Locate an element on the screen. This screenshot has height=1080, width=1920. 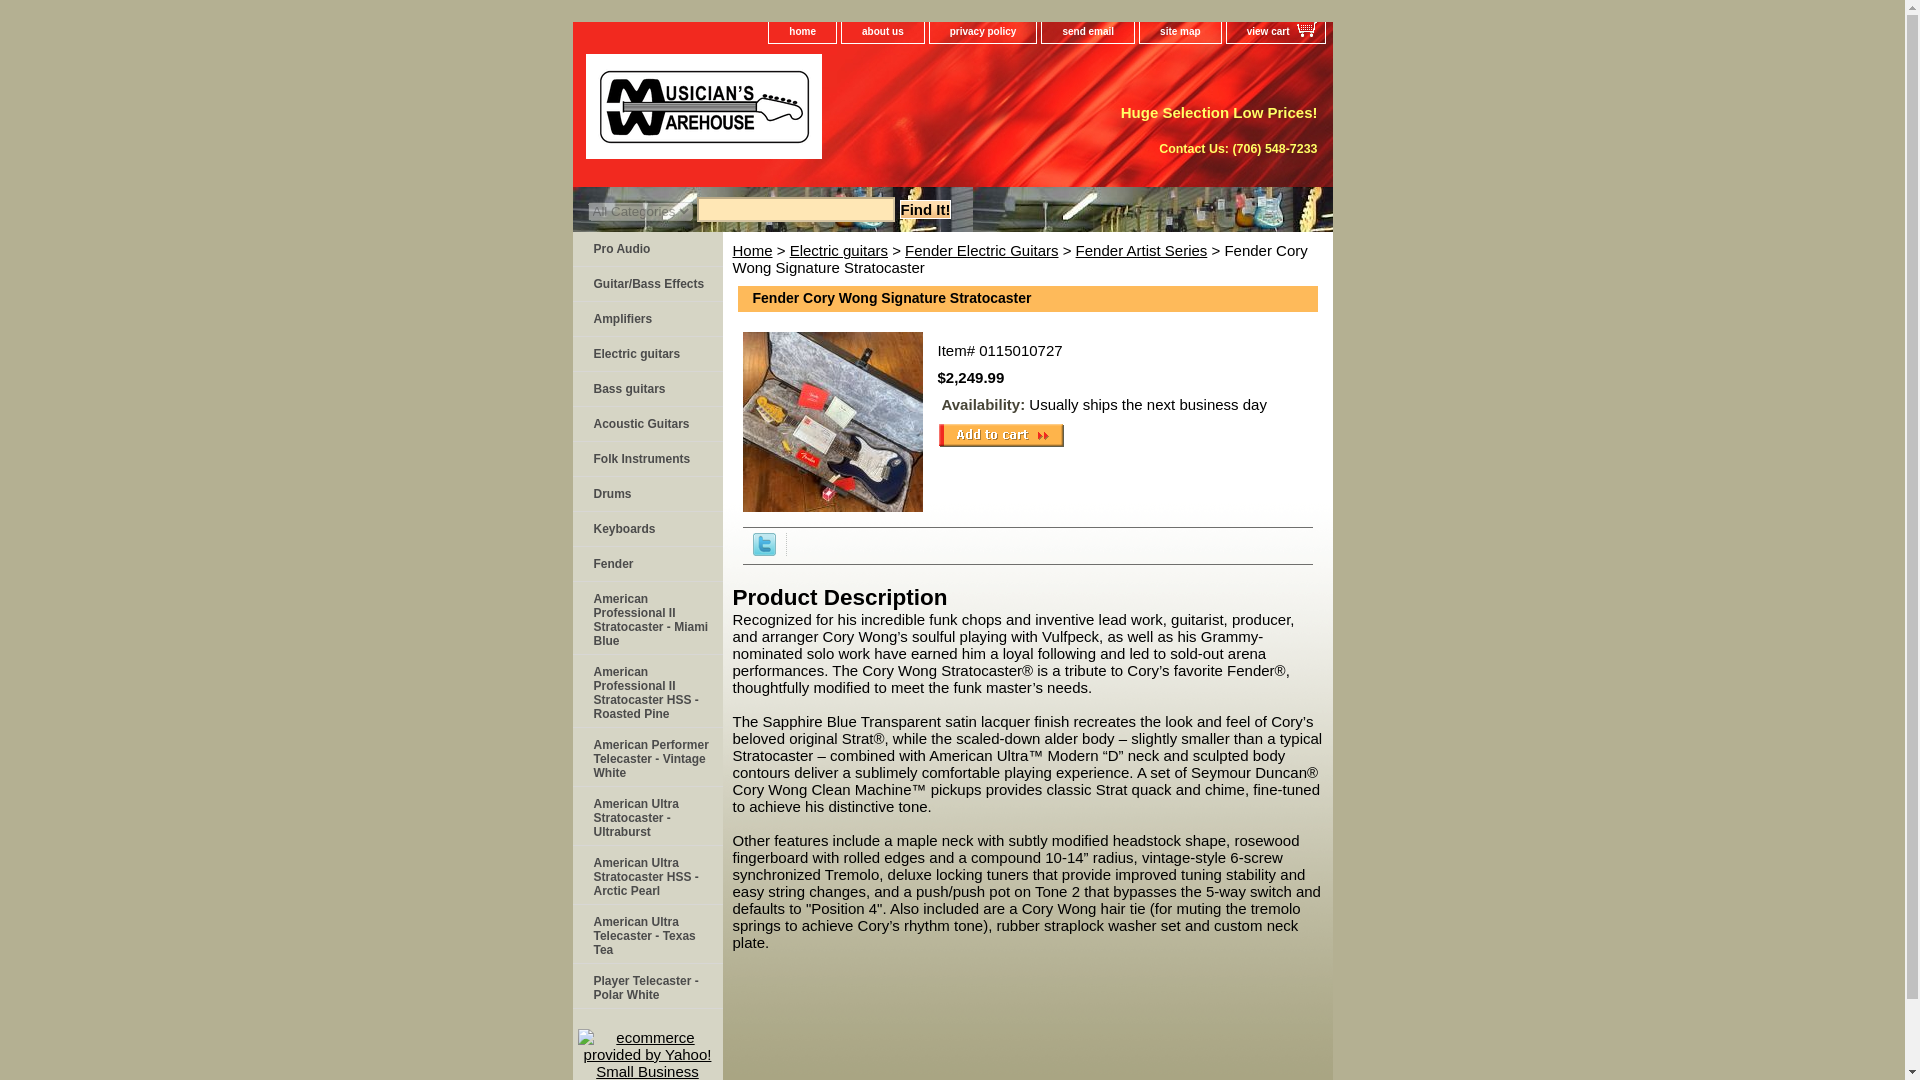
Find It! is located at coordinates (926, 209).